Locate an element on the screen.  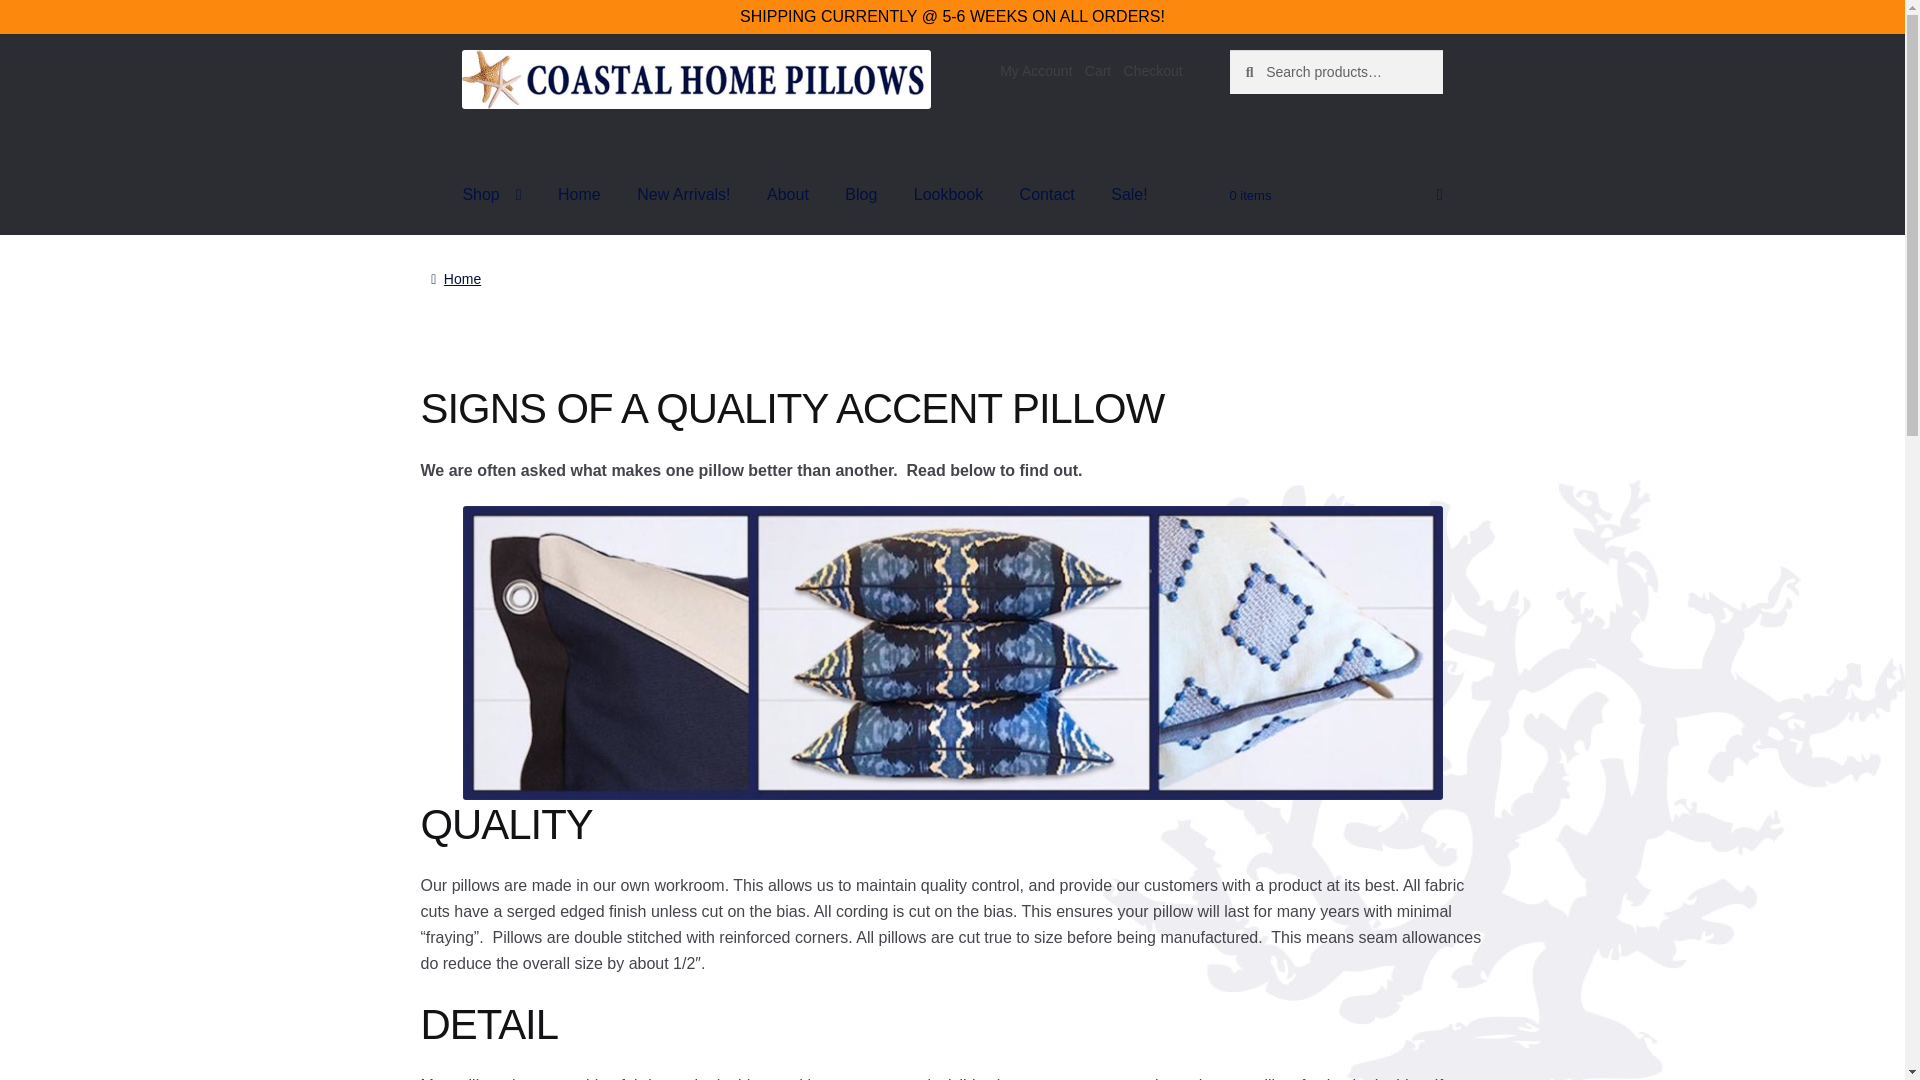
0 items is located at coordinates (1336, 194).